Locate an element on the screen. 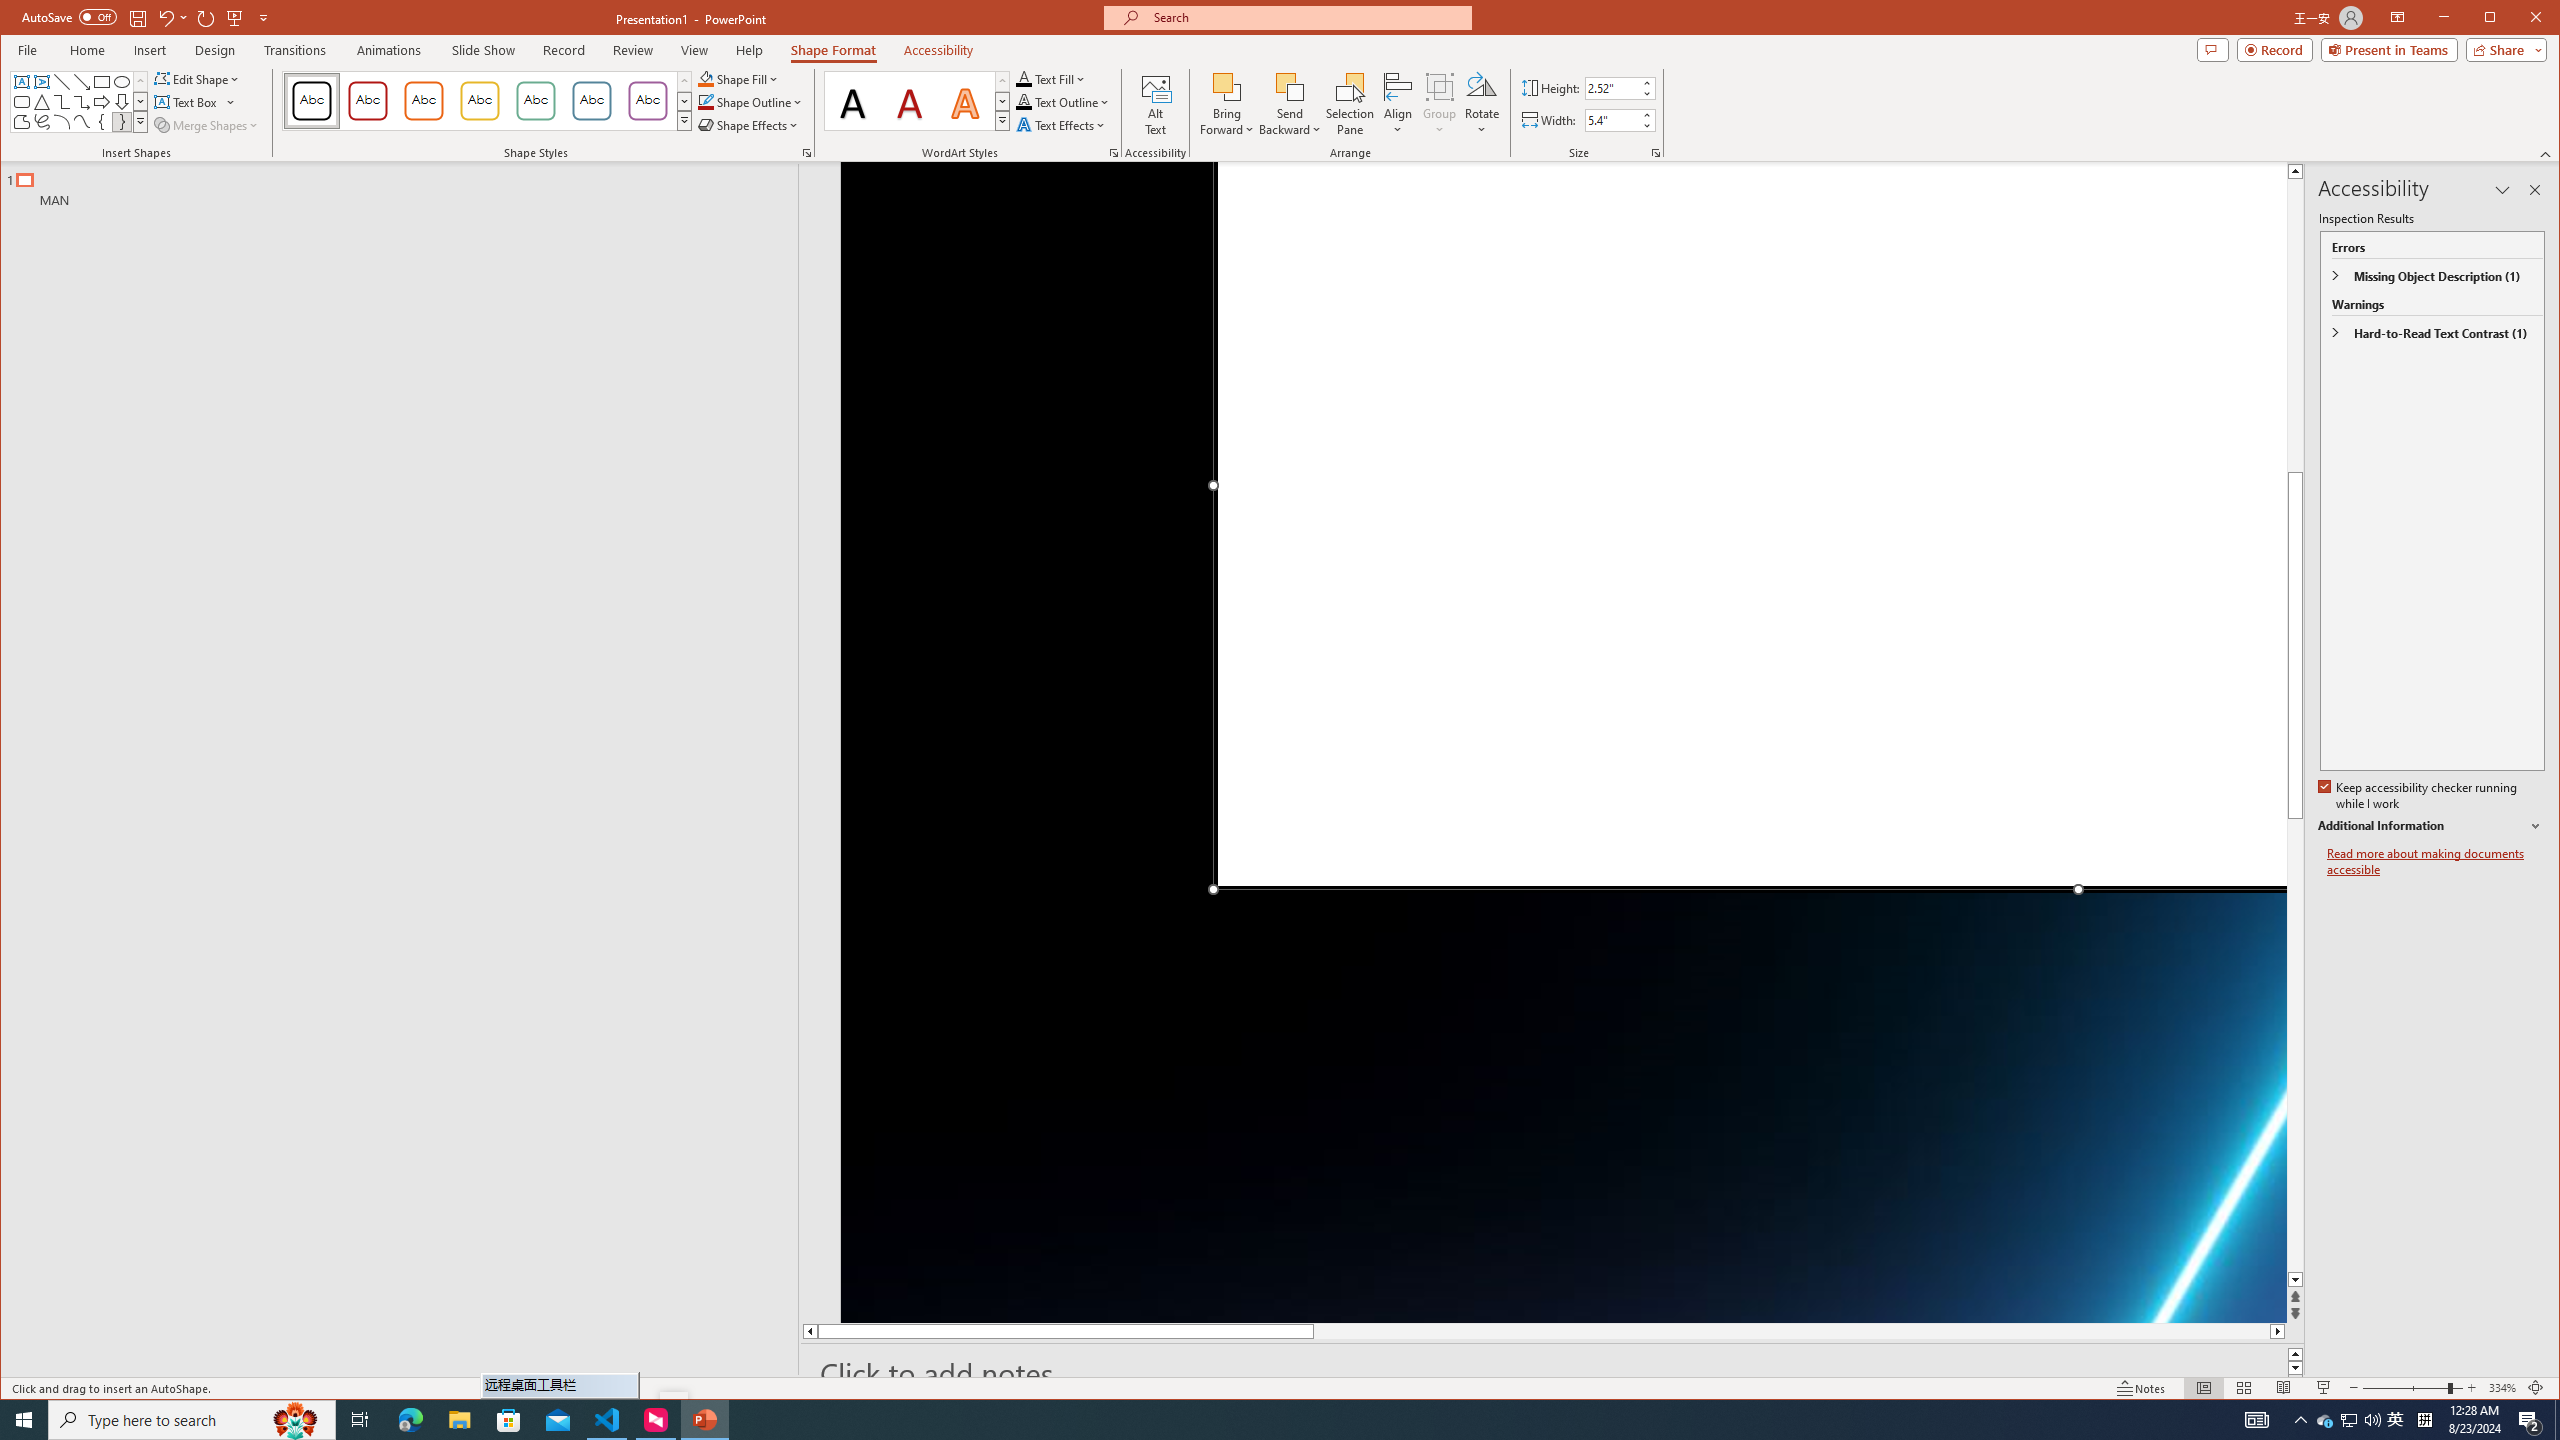 This screenshot has height=1440, width=2560. Send Backward is located at coordinates (1290, 86).